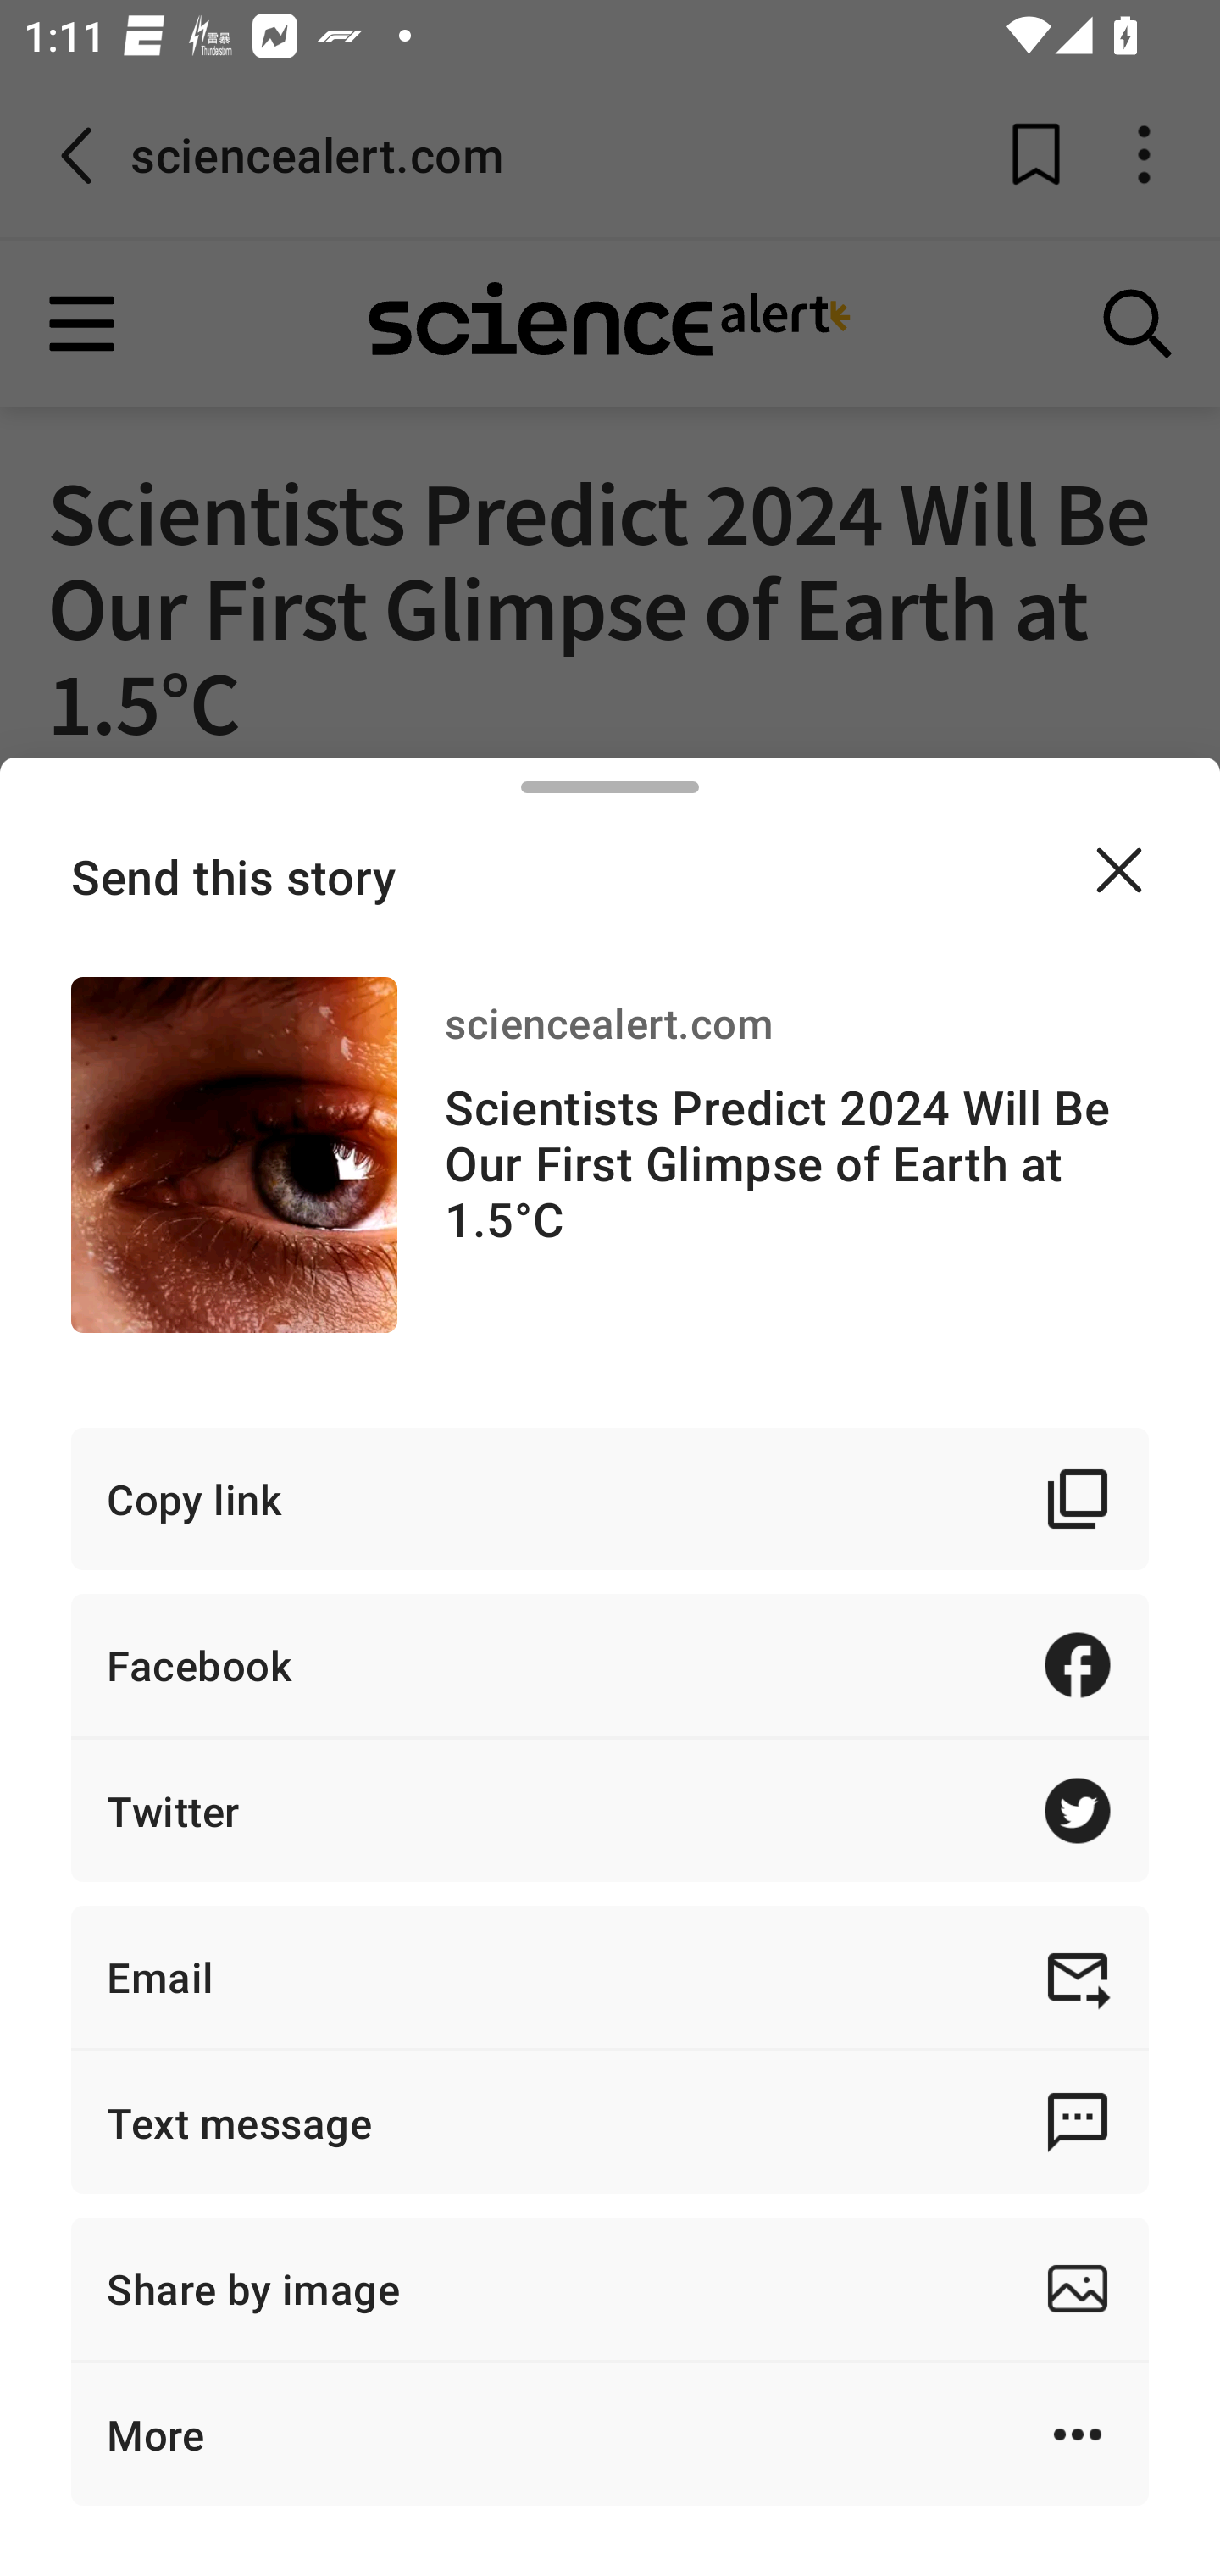 This screenshot has width=1220, height=2576. Describe the element at coordinates (610, 1499) in the screenshot. I see `Copy link` at that location.